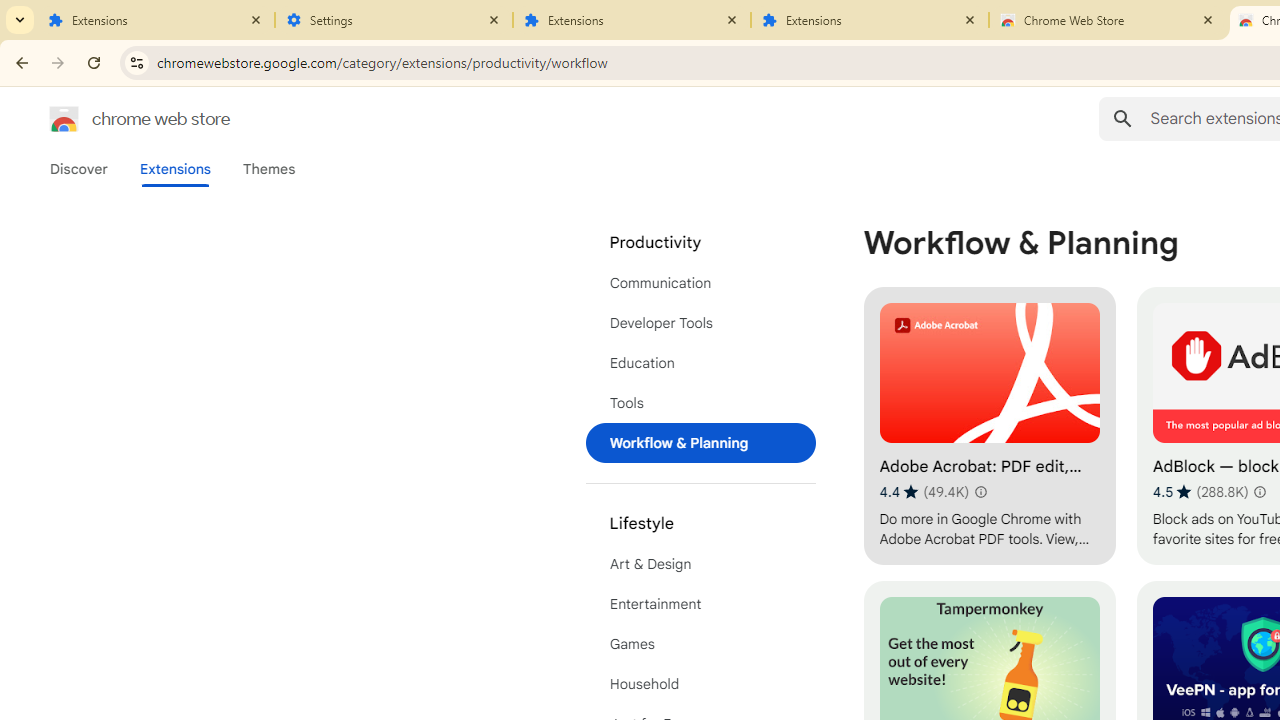 The image size is (1280, 720). Describe the element at coordinates (118, 118) in the screenshot. I see `Chrome Web Store logo chrome web store` at that location.